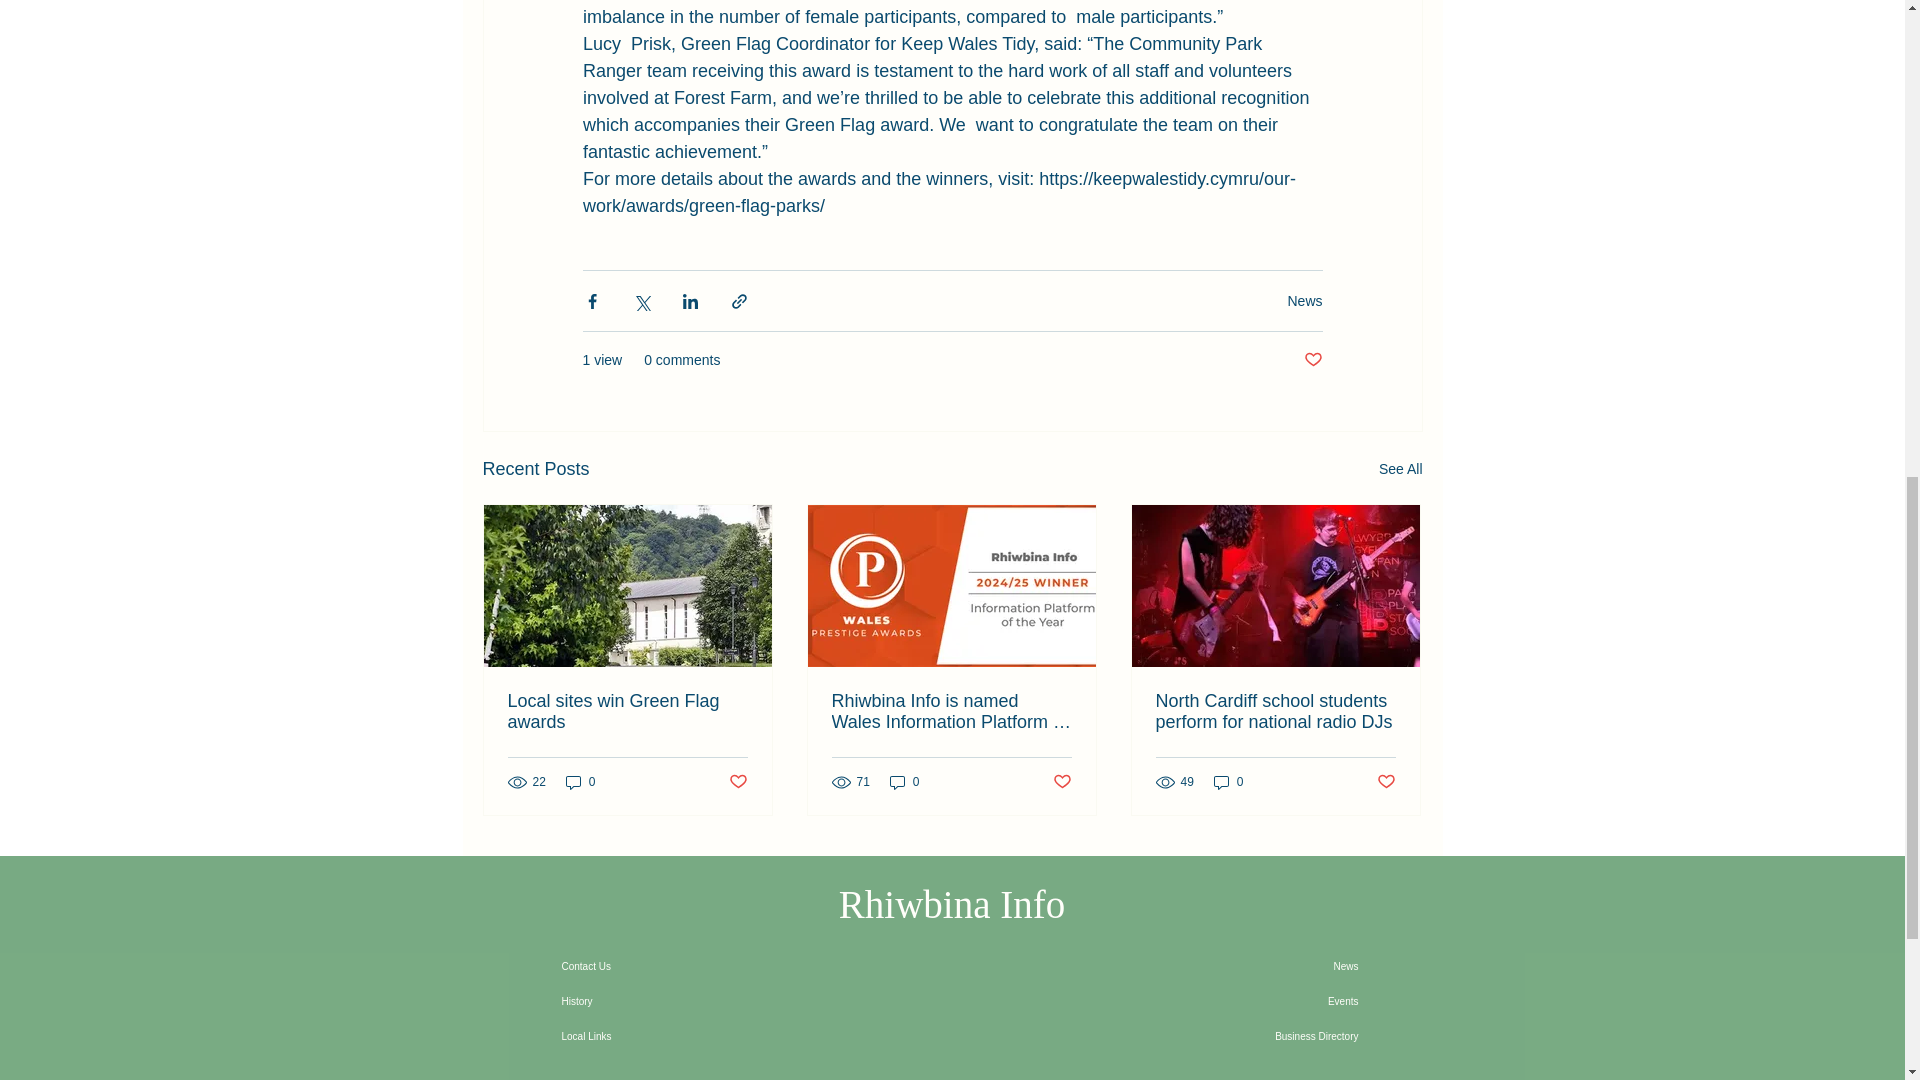  What do you see at coordinates (1312, 360) in the screenshot?
I see `Post not marked as liked` at bounding box center [1312, 360].